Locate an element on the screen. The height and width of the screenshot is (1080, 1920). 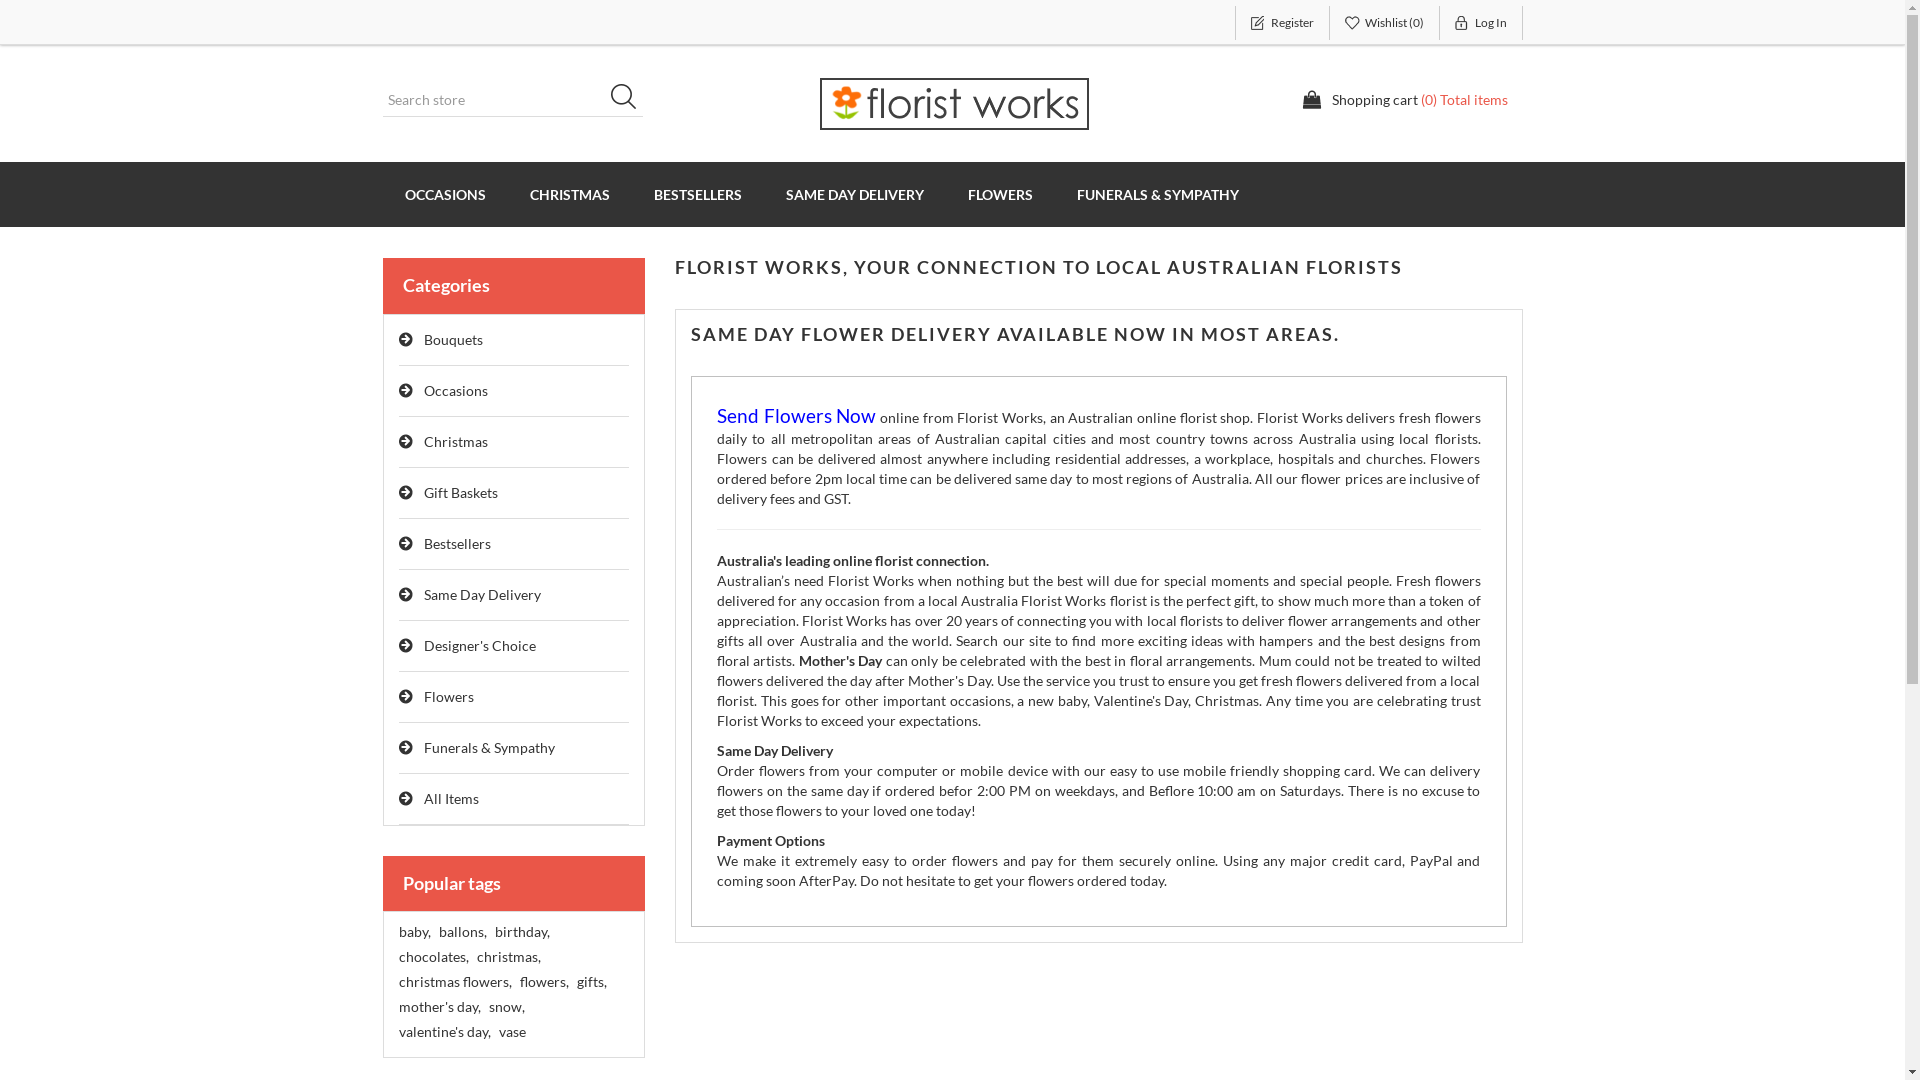
OCCASIONS is located at coordinates (444, 194).